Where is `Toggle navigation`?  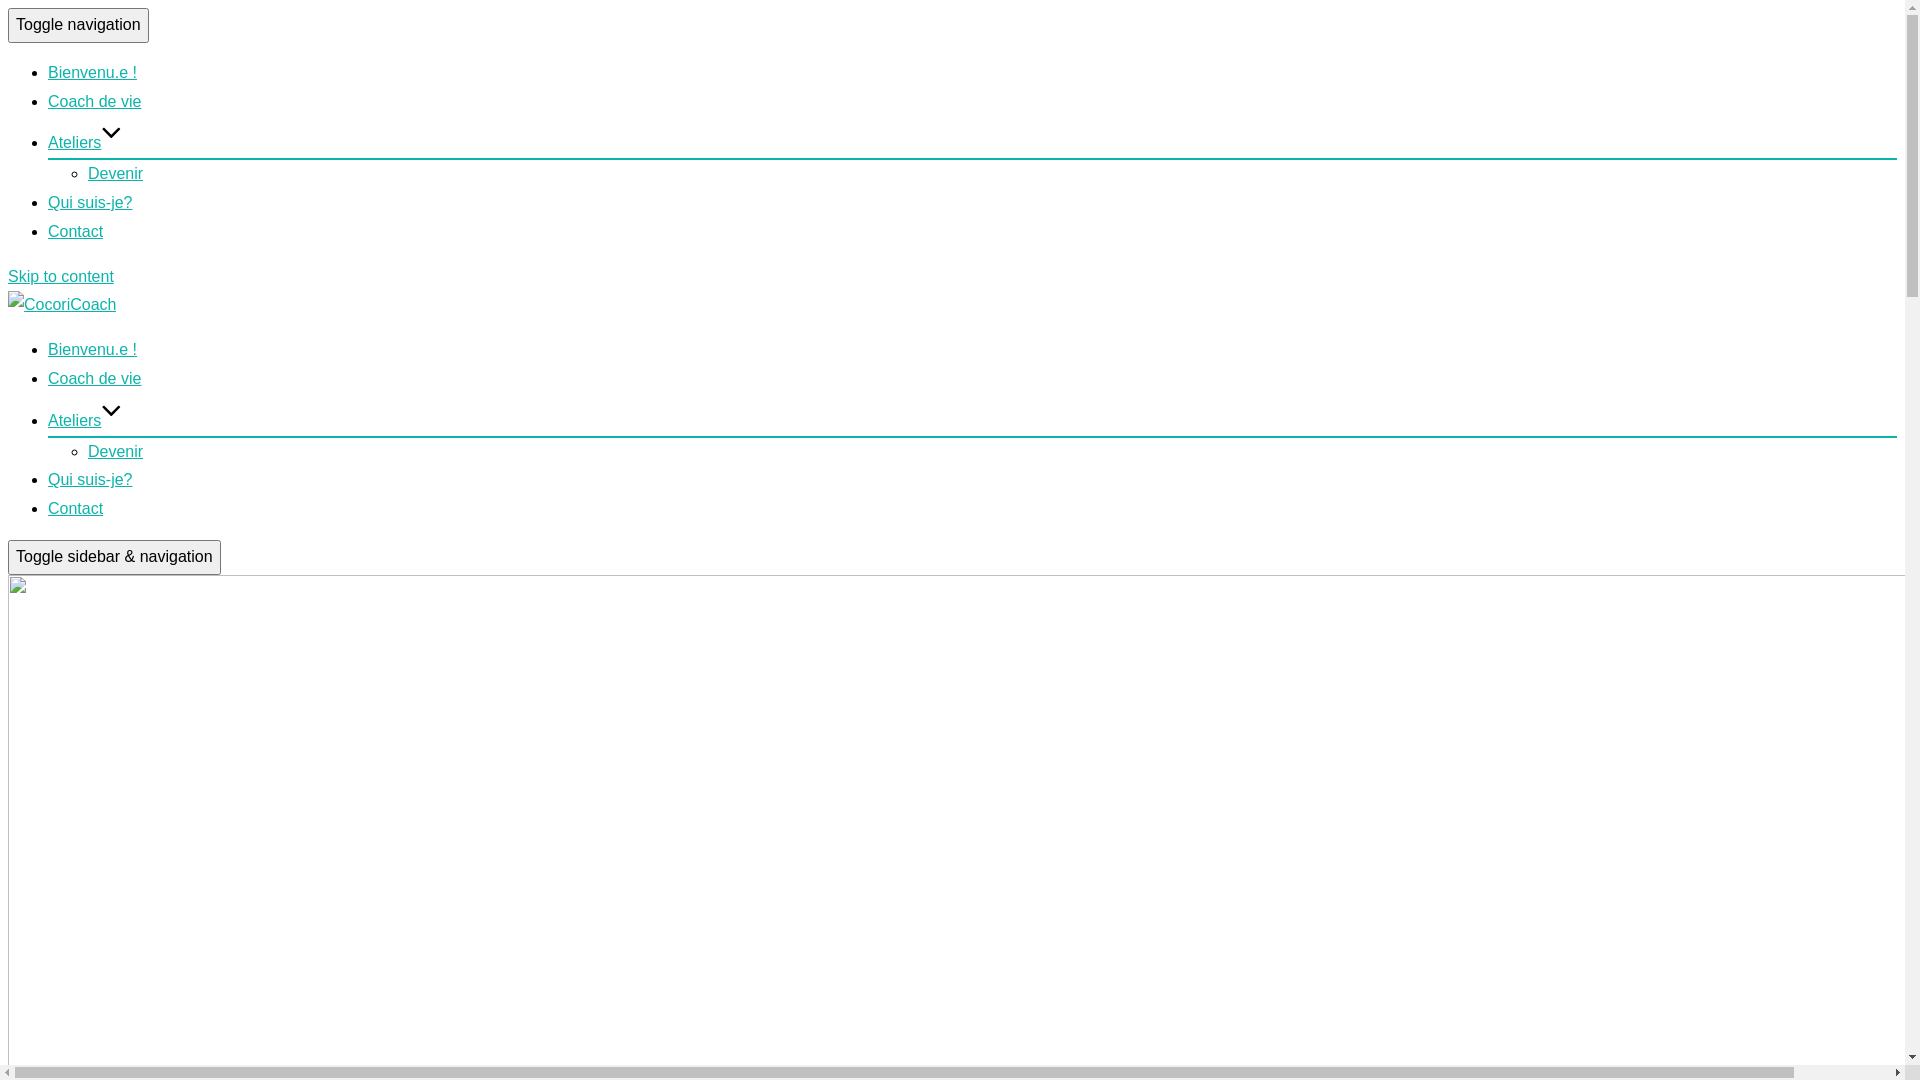
Toggle navigation is located at coordinates (78, 26).